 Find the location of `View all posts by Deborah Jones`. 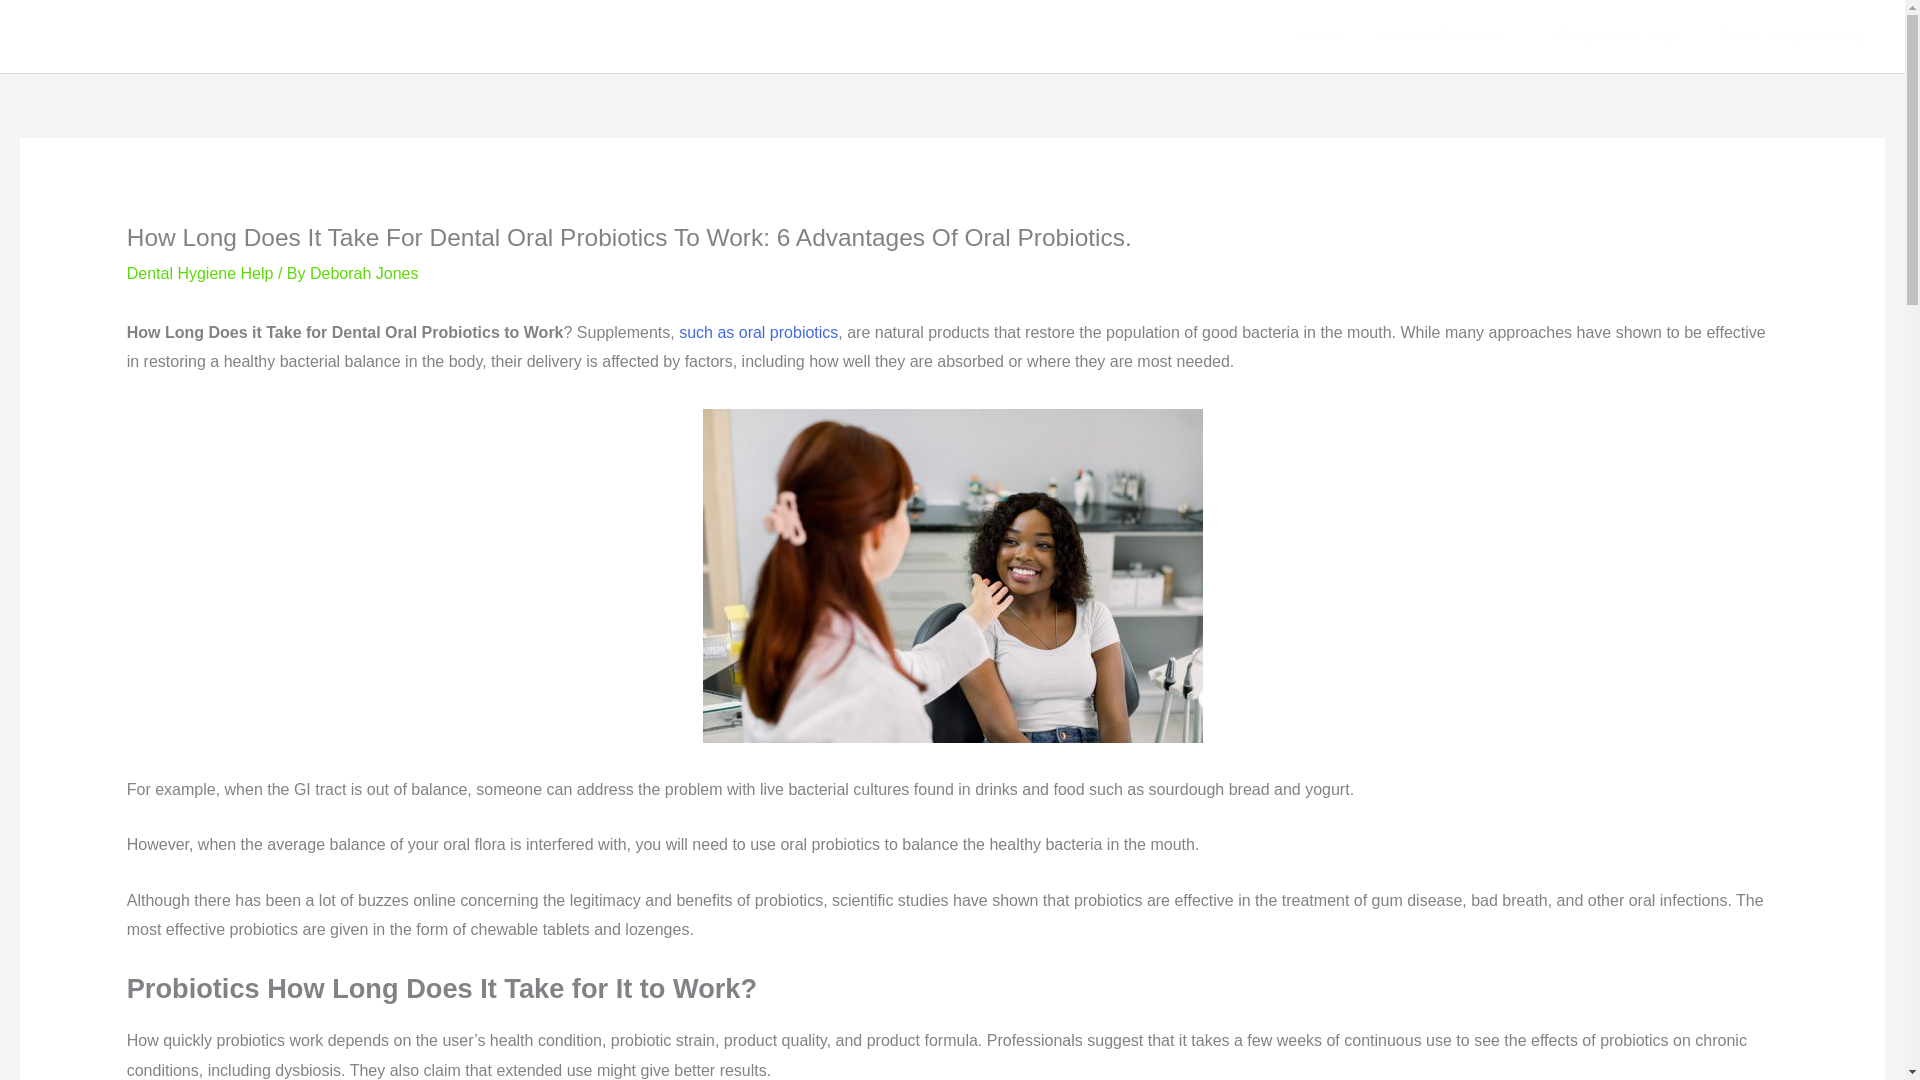

View all posts by Deborah Jones is located at coordinates (364, 272).